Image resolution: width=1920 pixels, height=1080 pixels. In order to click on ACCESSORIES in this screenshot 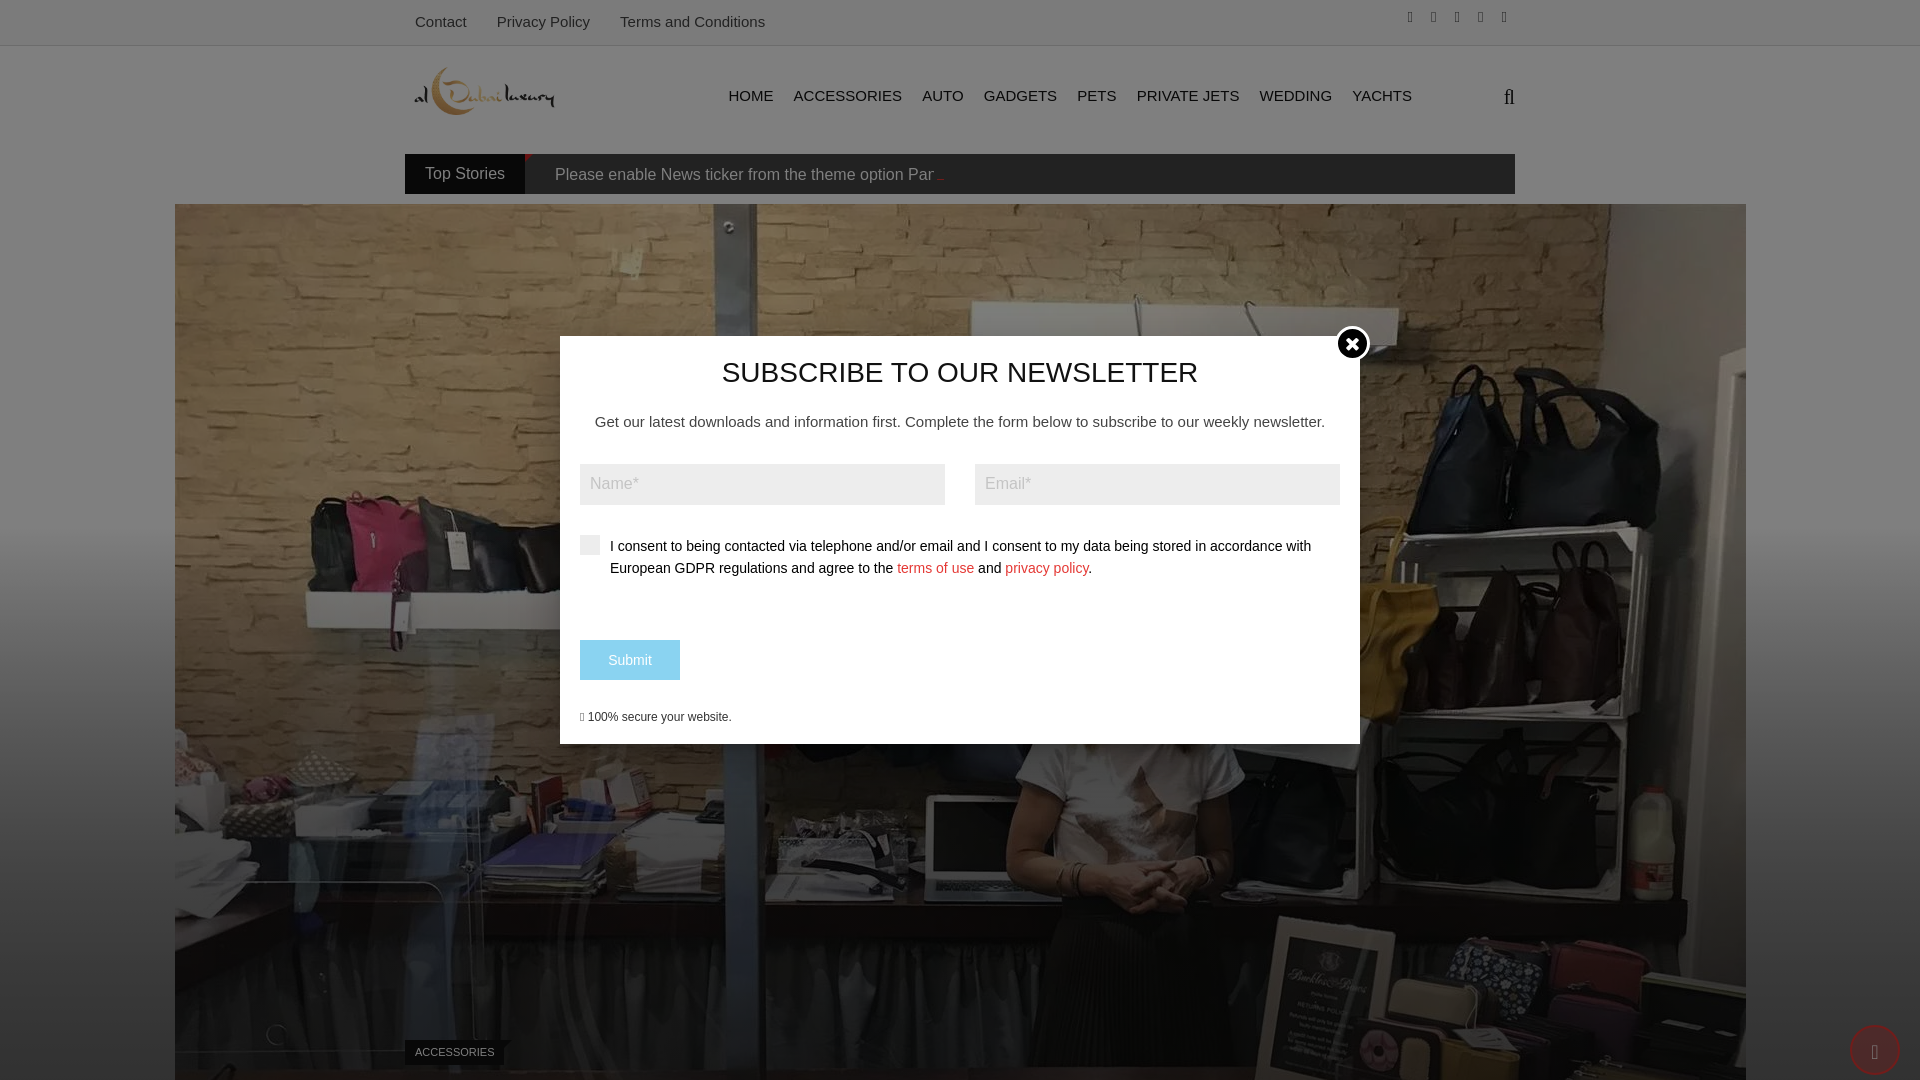, I will do `click(848, 96)`.